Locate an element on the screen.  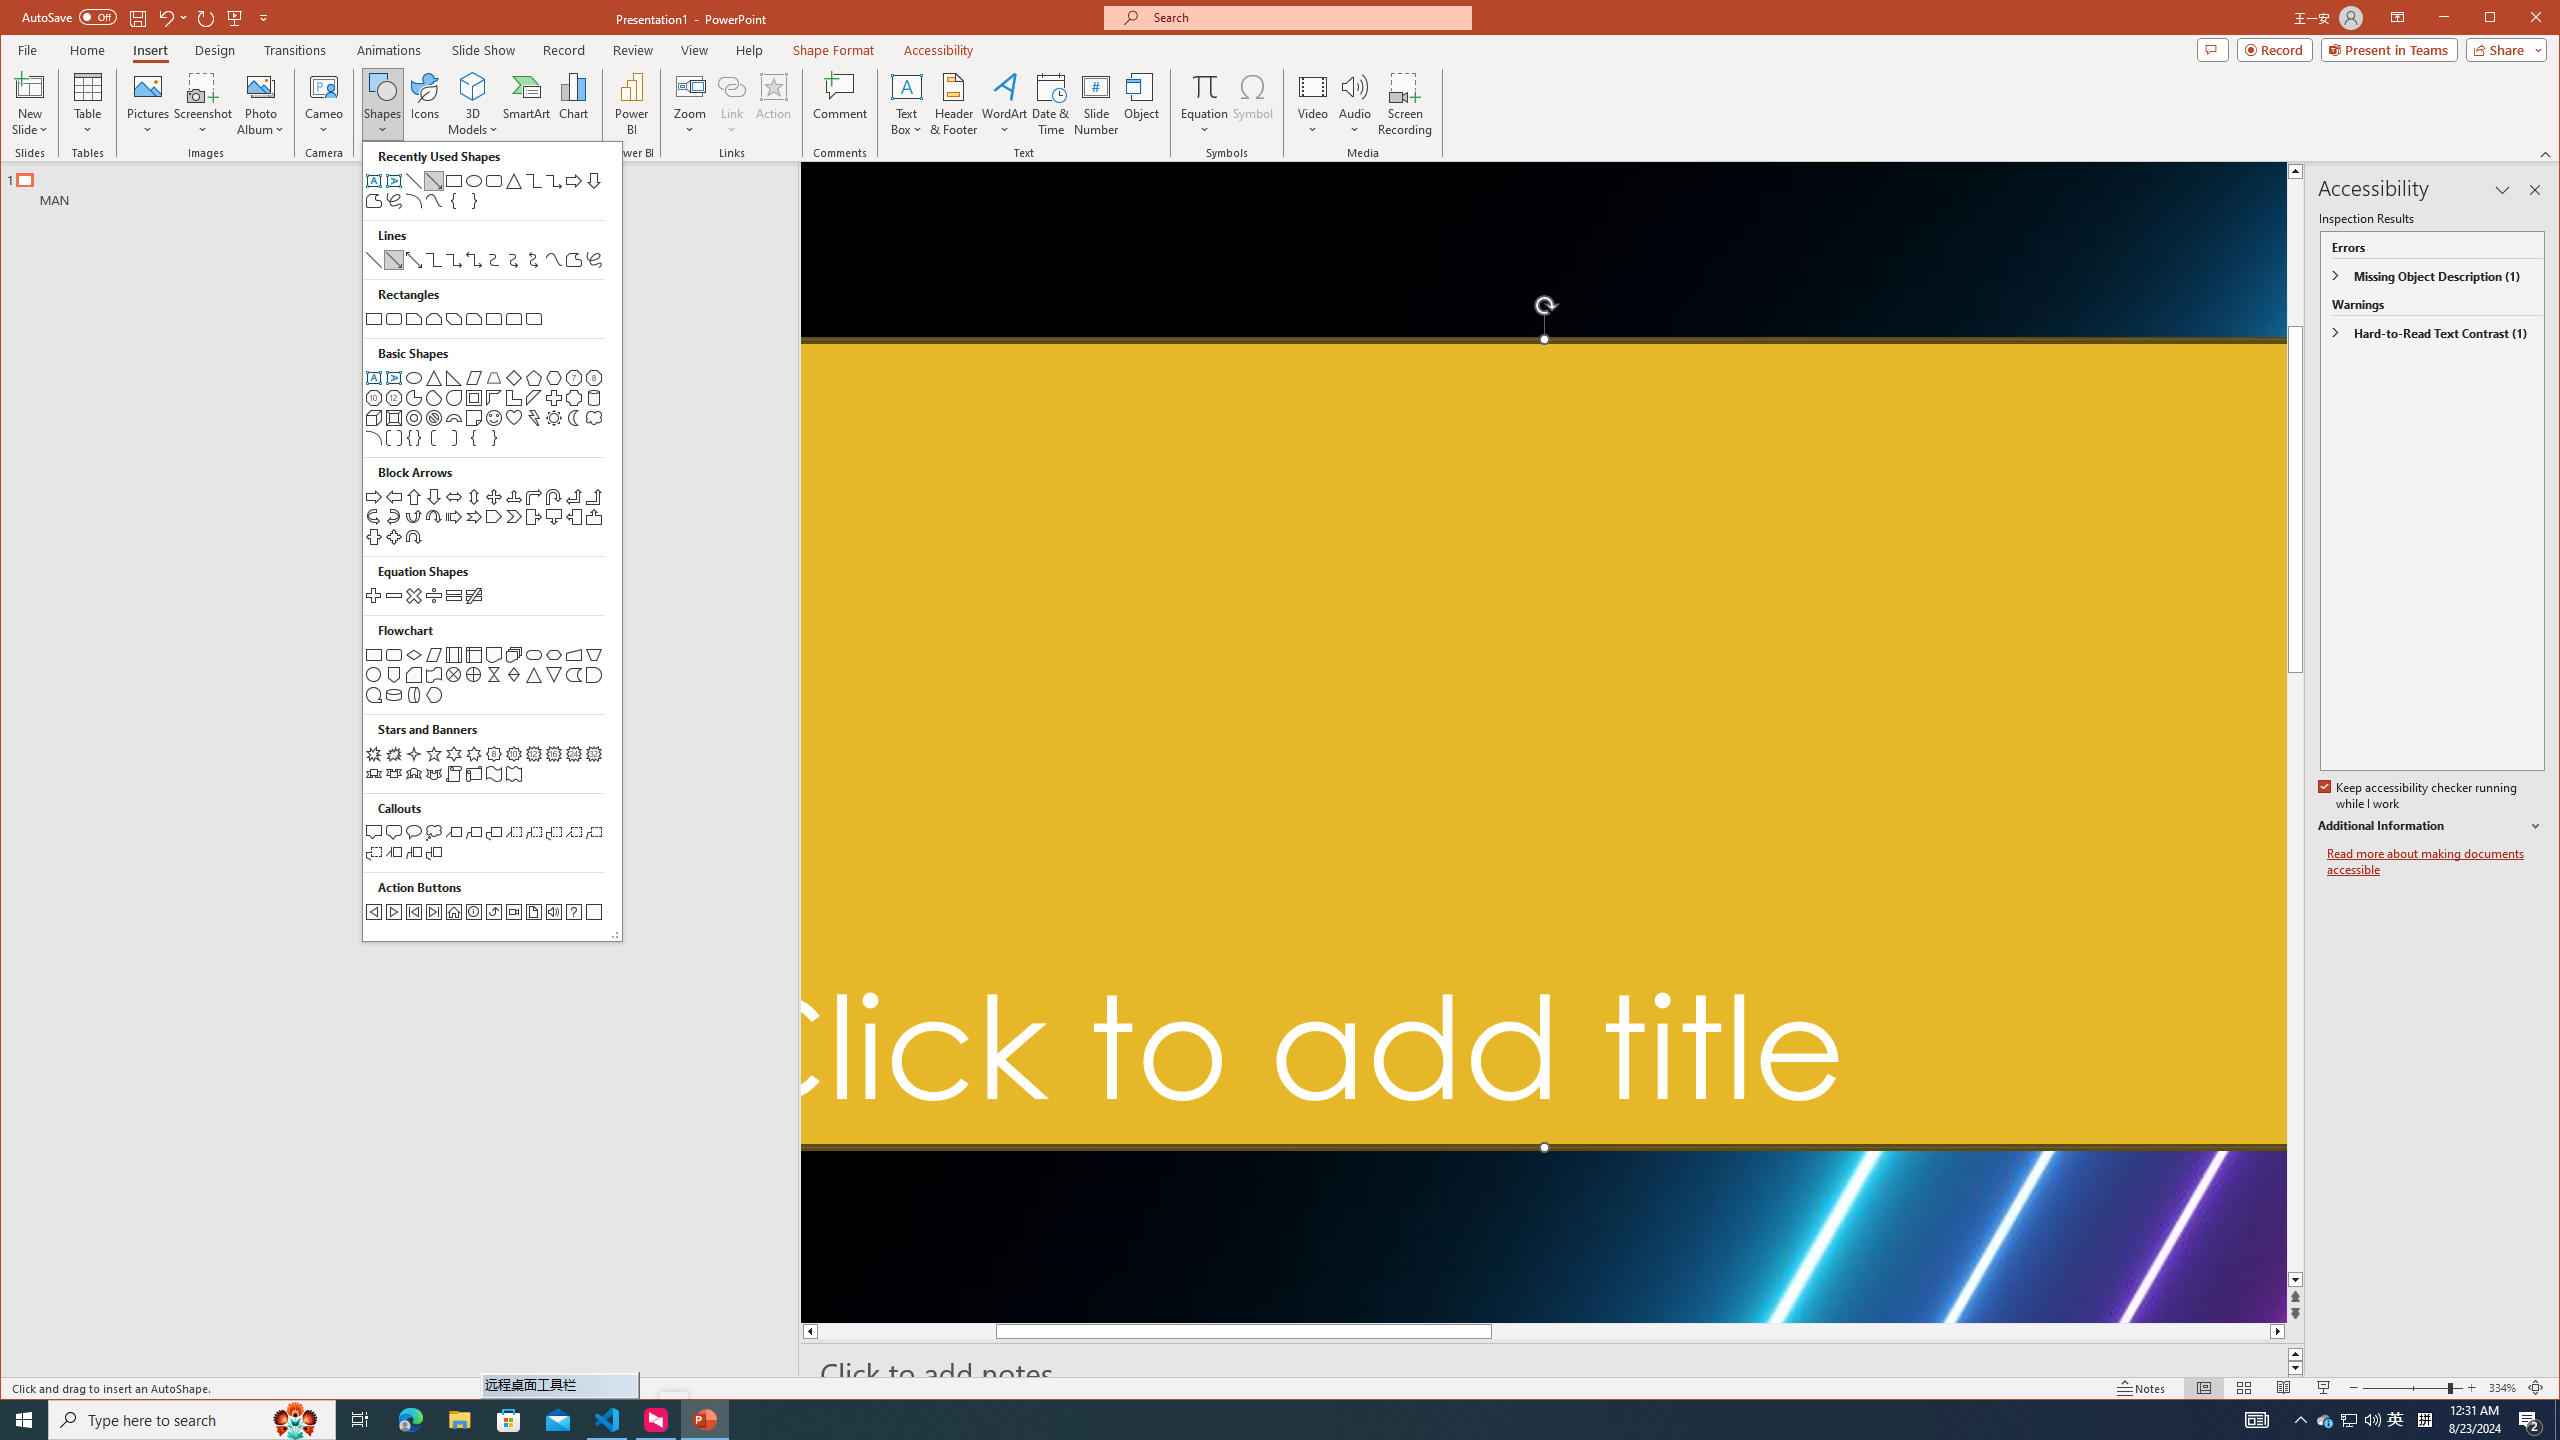
Page down is located at coordinates (1544, 742).